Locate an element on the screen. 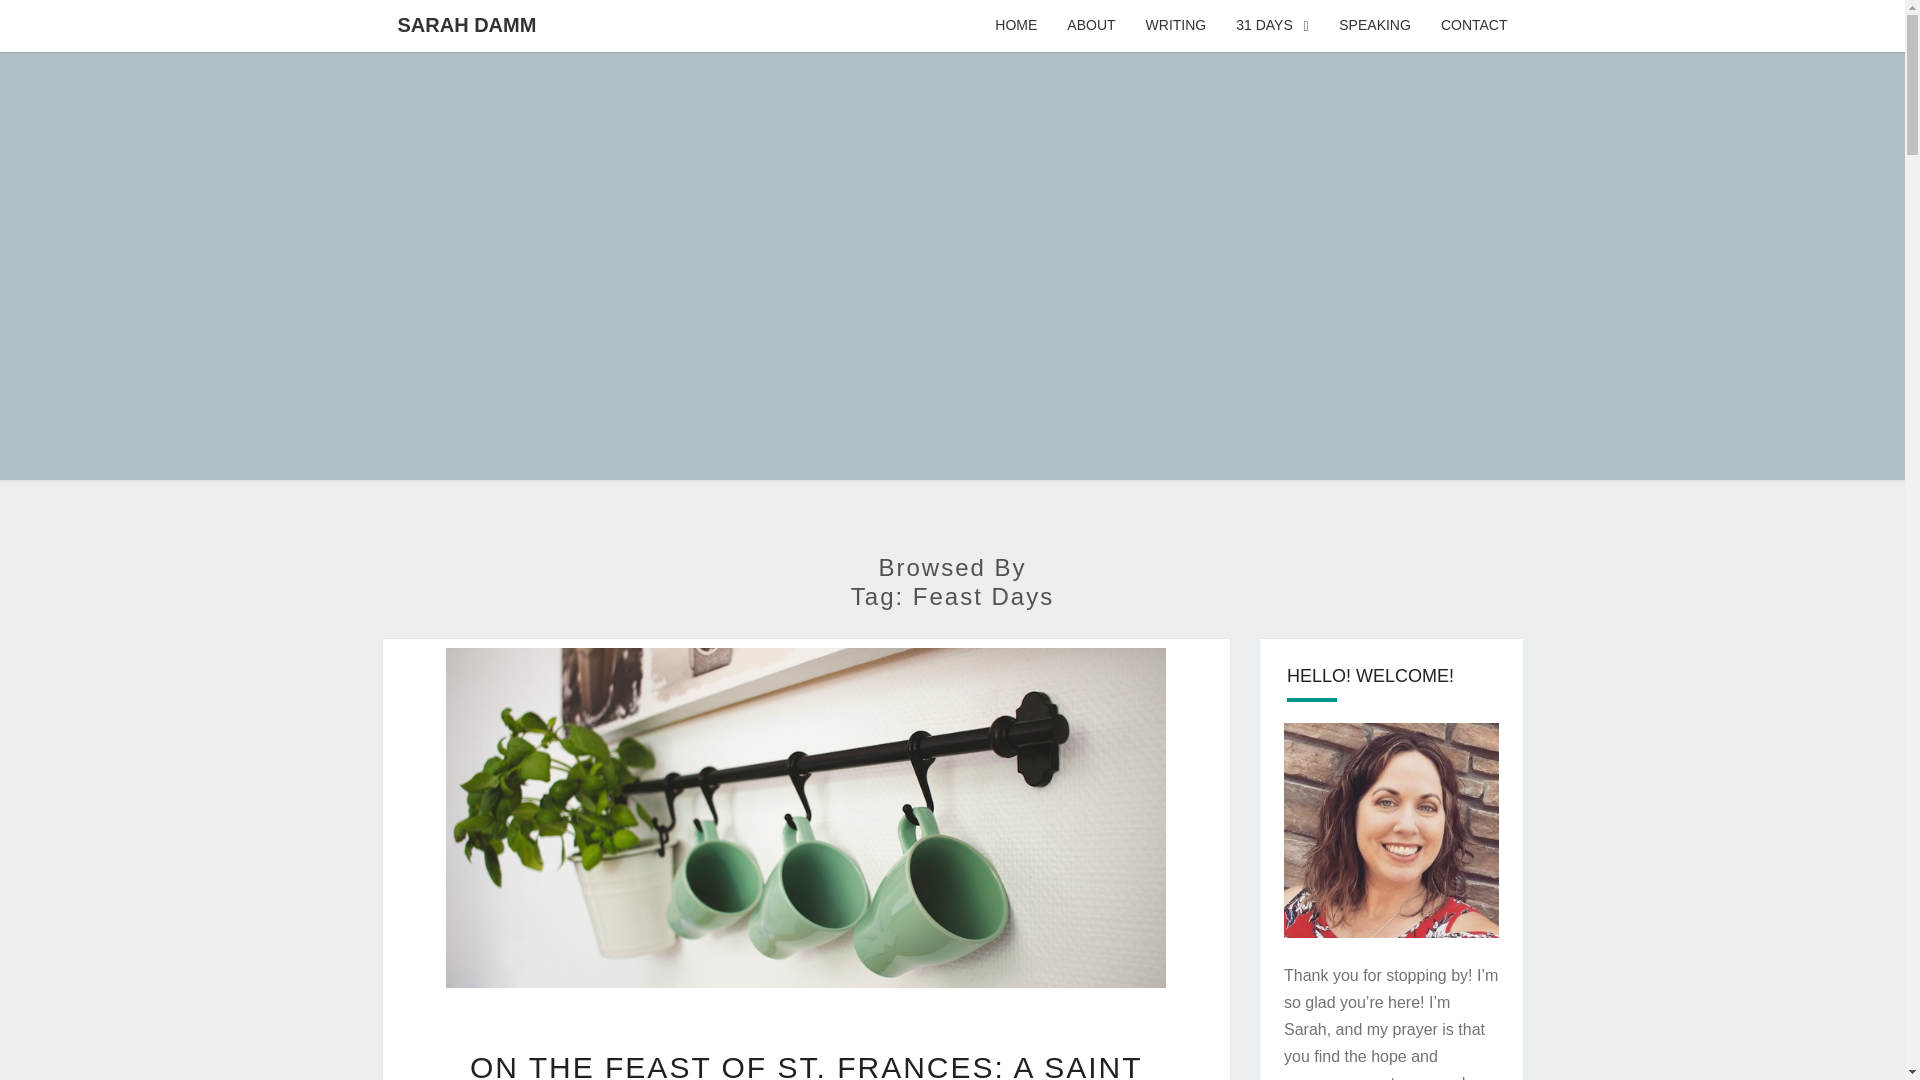 This screenshot has height=1080, width=1920. WRITING is located at coordinates (1176, 26).